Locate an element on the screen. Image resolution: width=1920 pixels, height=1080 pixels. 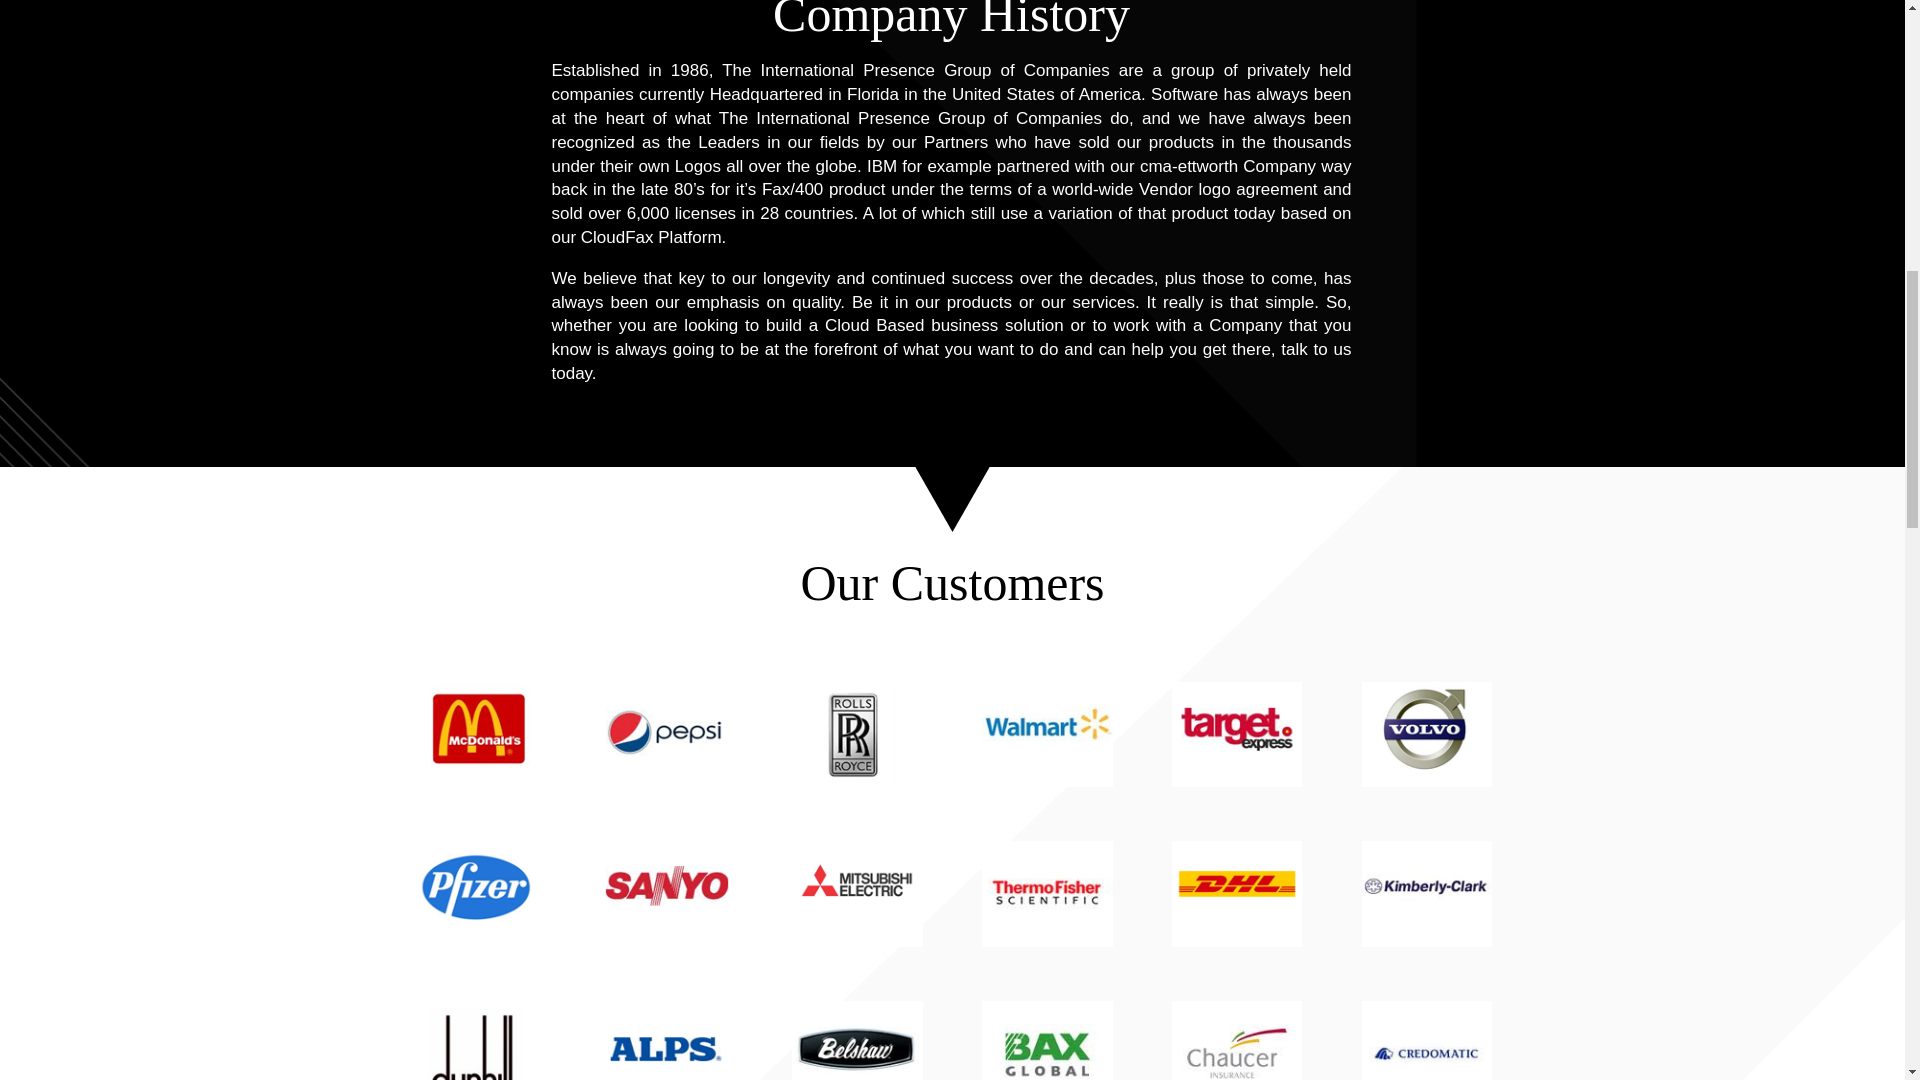
04-walmart is located at coordinates (1046, 734).